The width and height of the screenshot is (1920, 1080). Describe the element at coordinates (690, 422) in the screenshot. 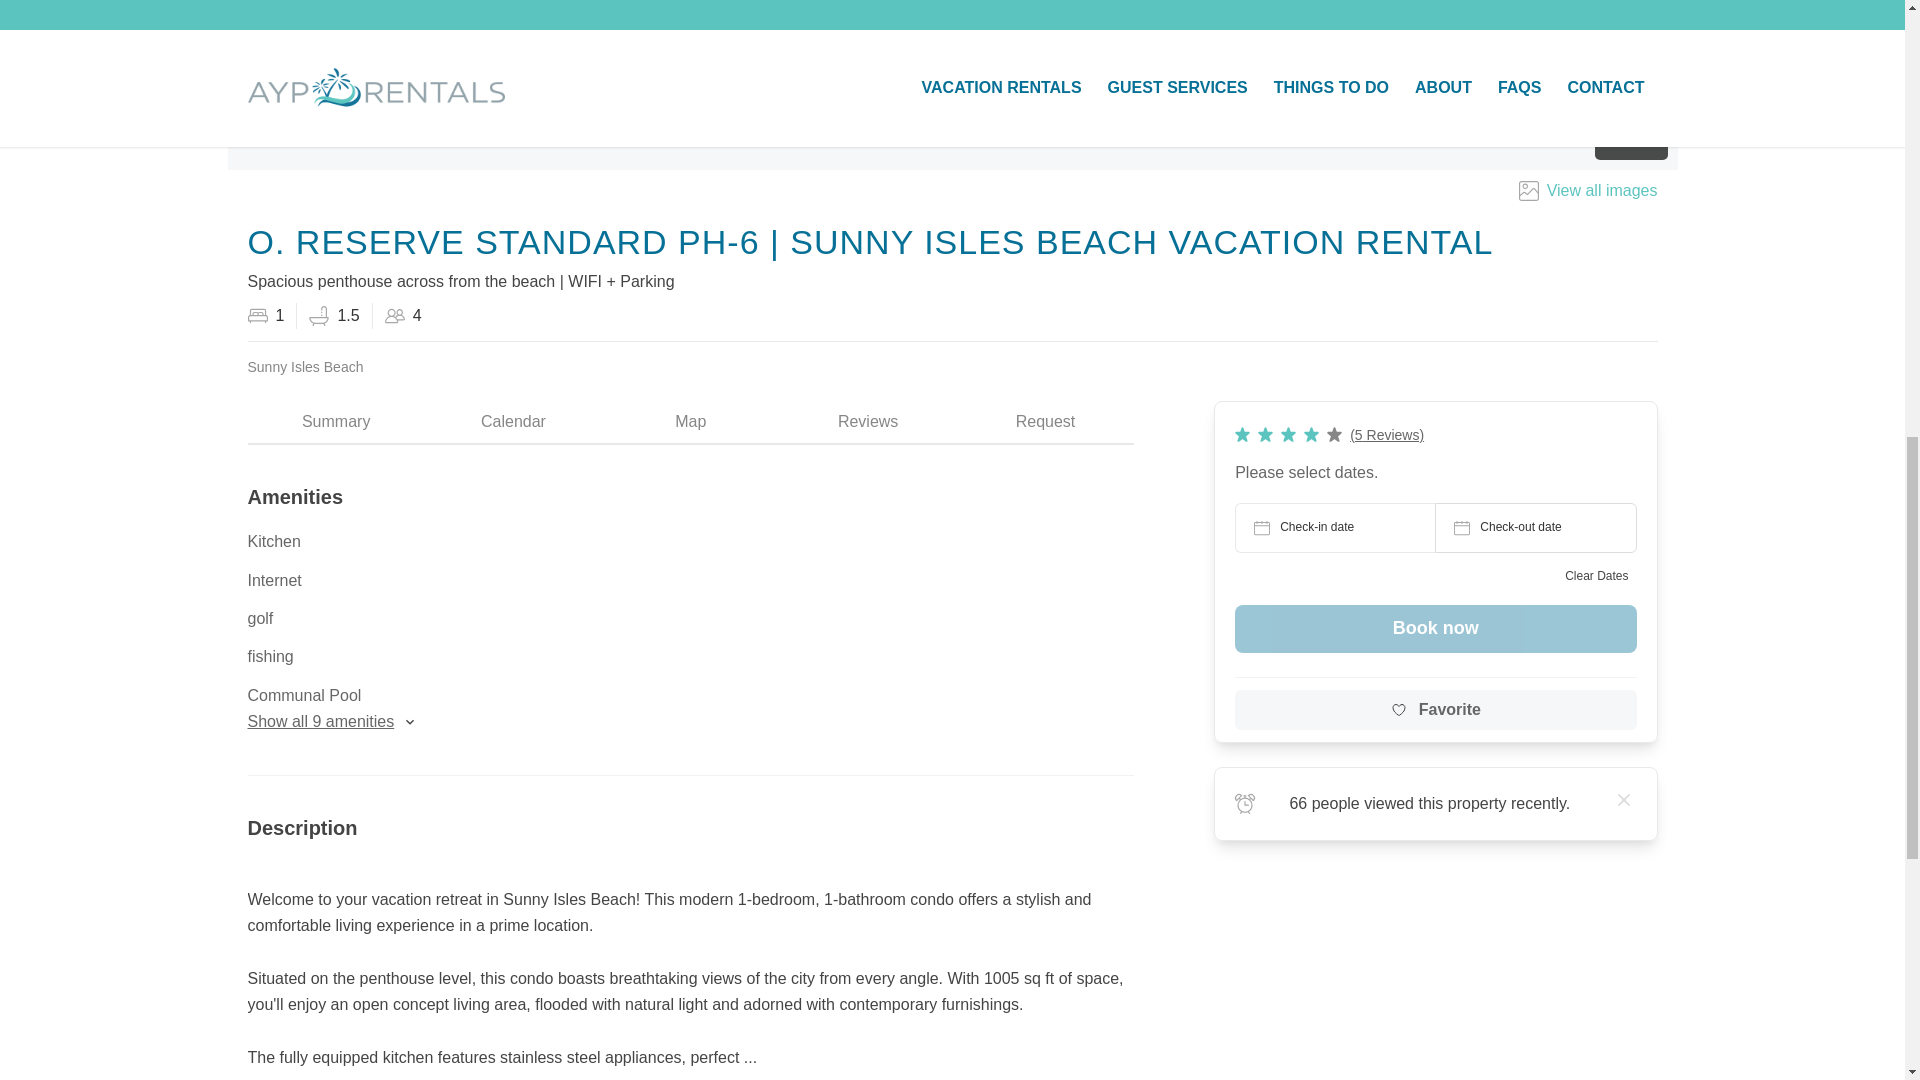

I see `Map` at that location.